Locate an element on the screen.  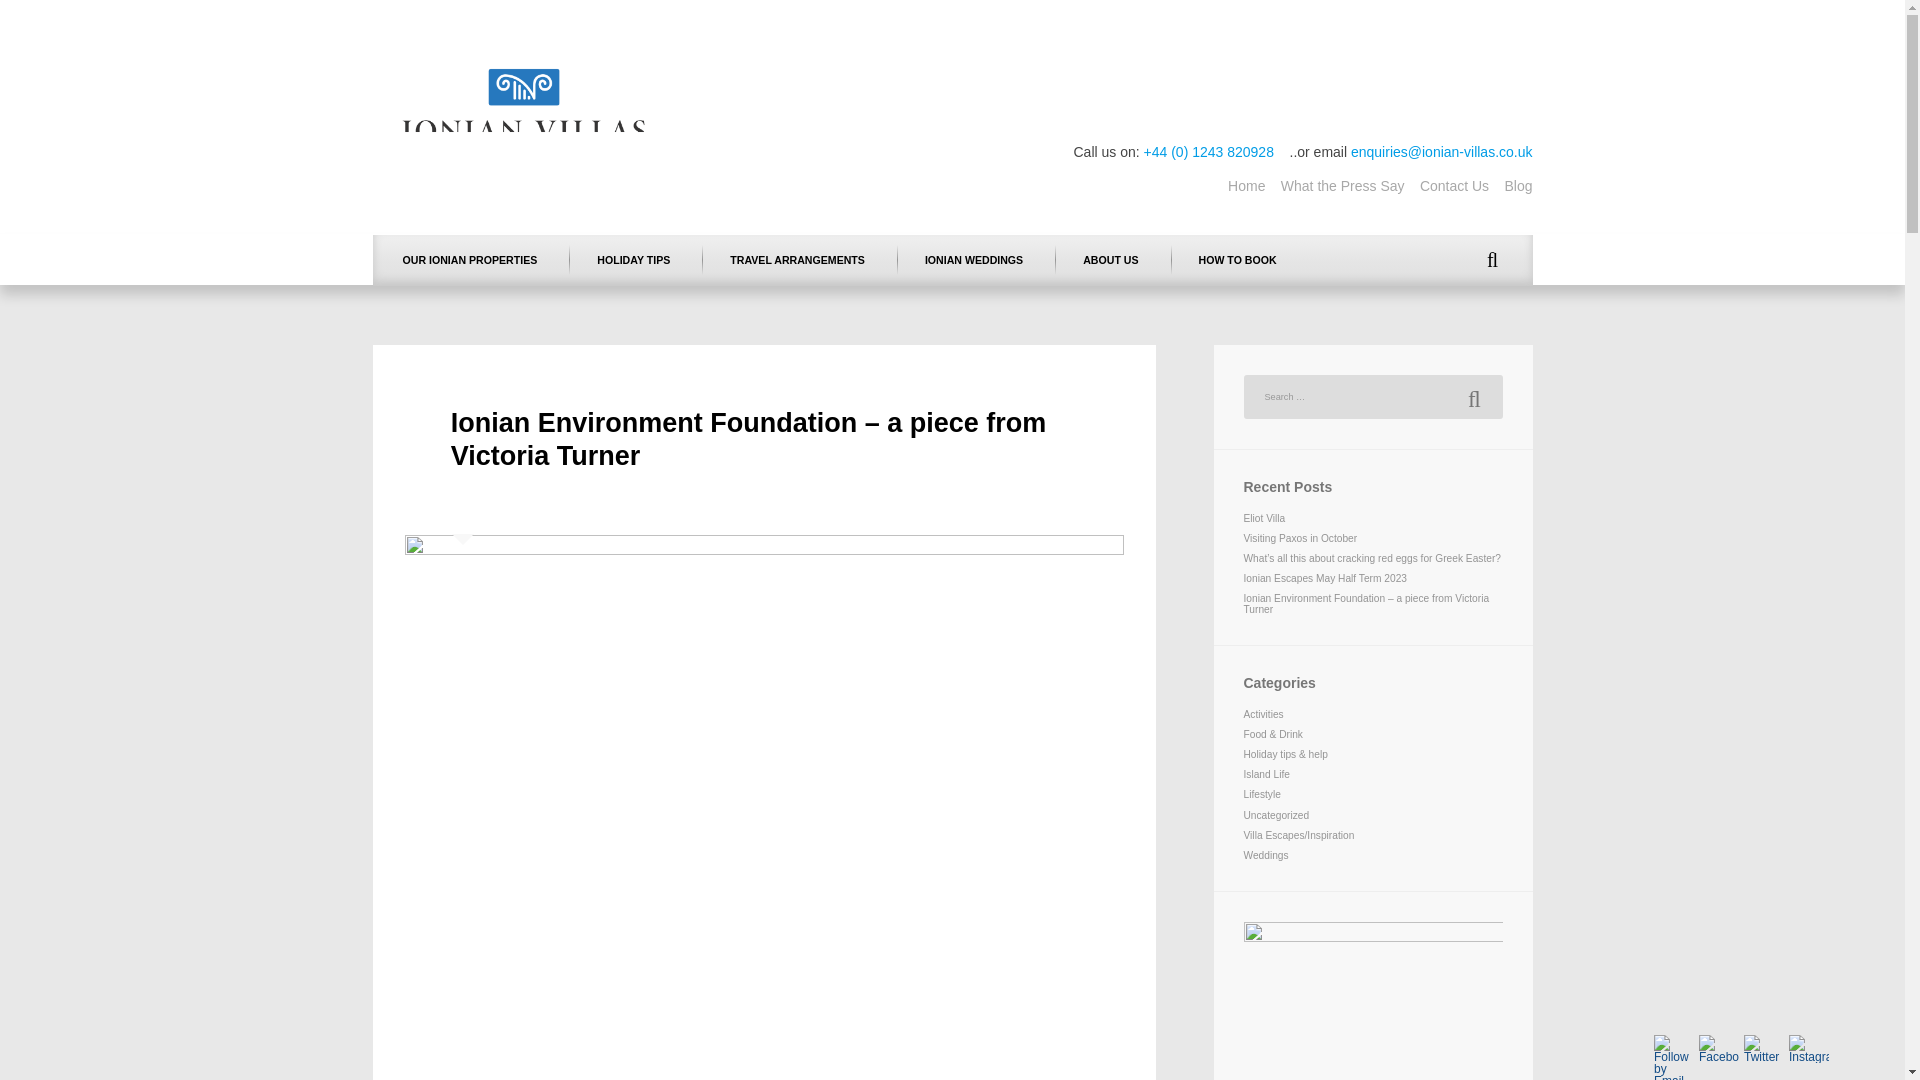
OUR IONIAN PROPERTIES is located at coordinates (469, 260).